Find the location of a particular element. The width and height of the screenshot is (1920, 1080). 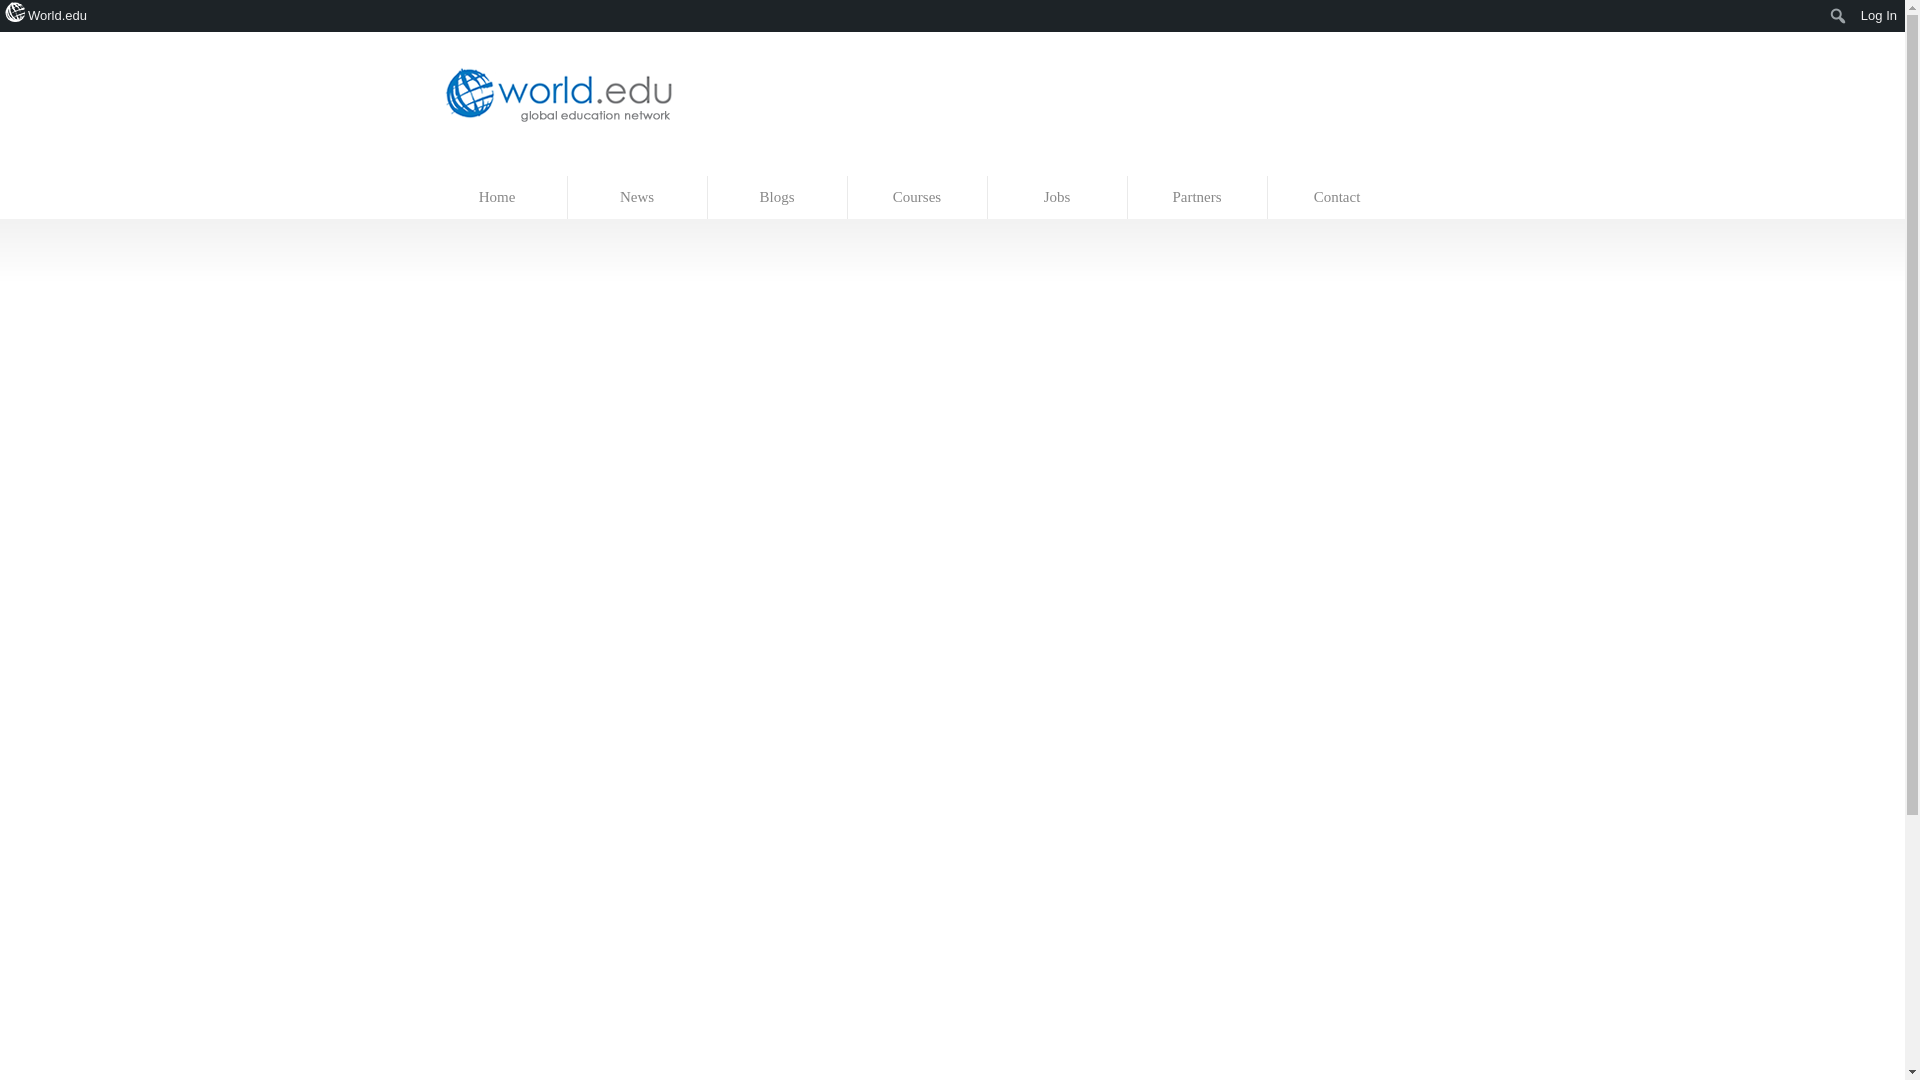

Home is located at coordinates (498, 198).